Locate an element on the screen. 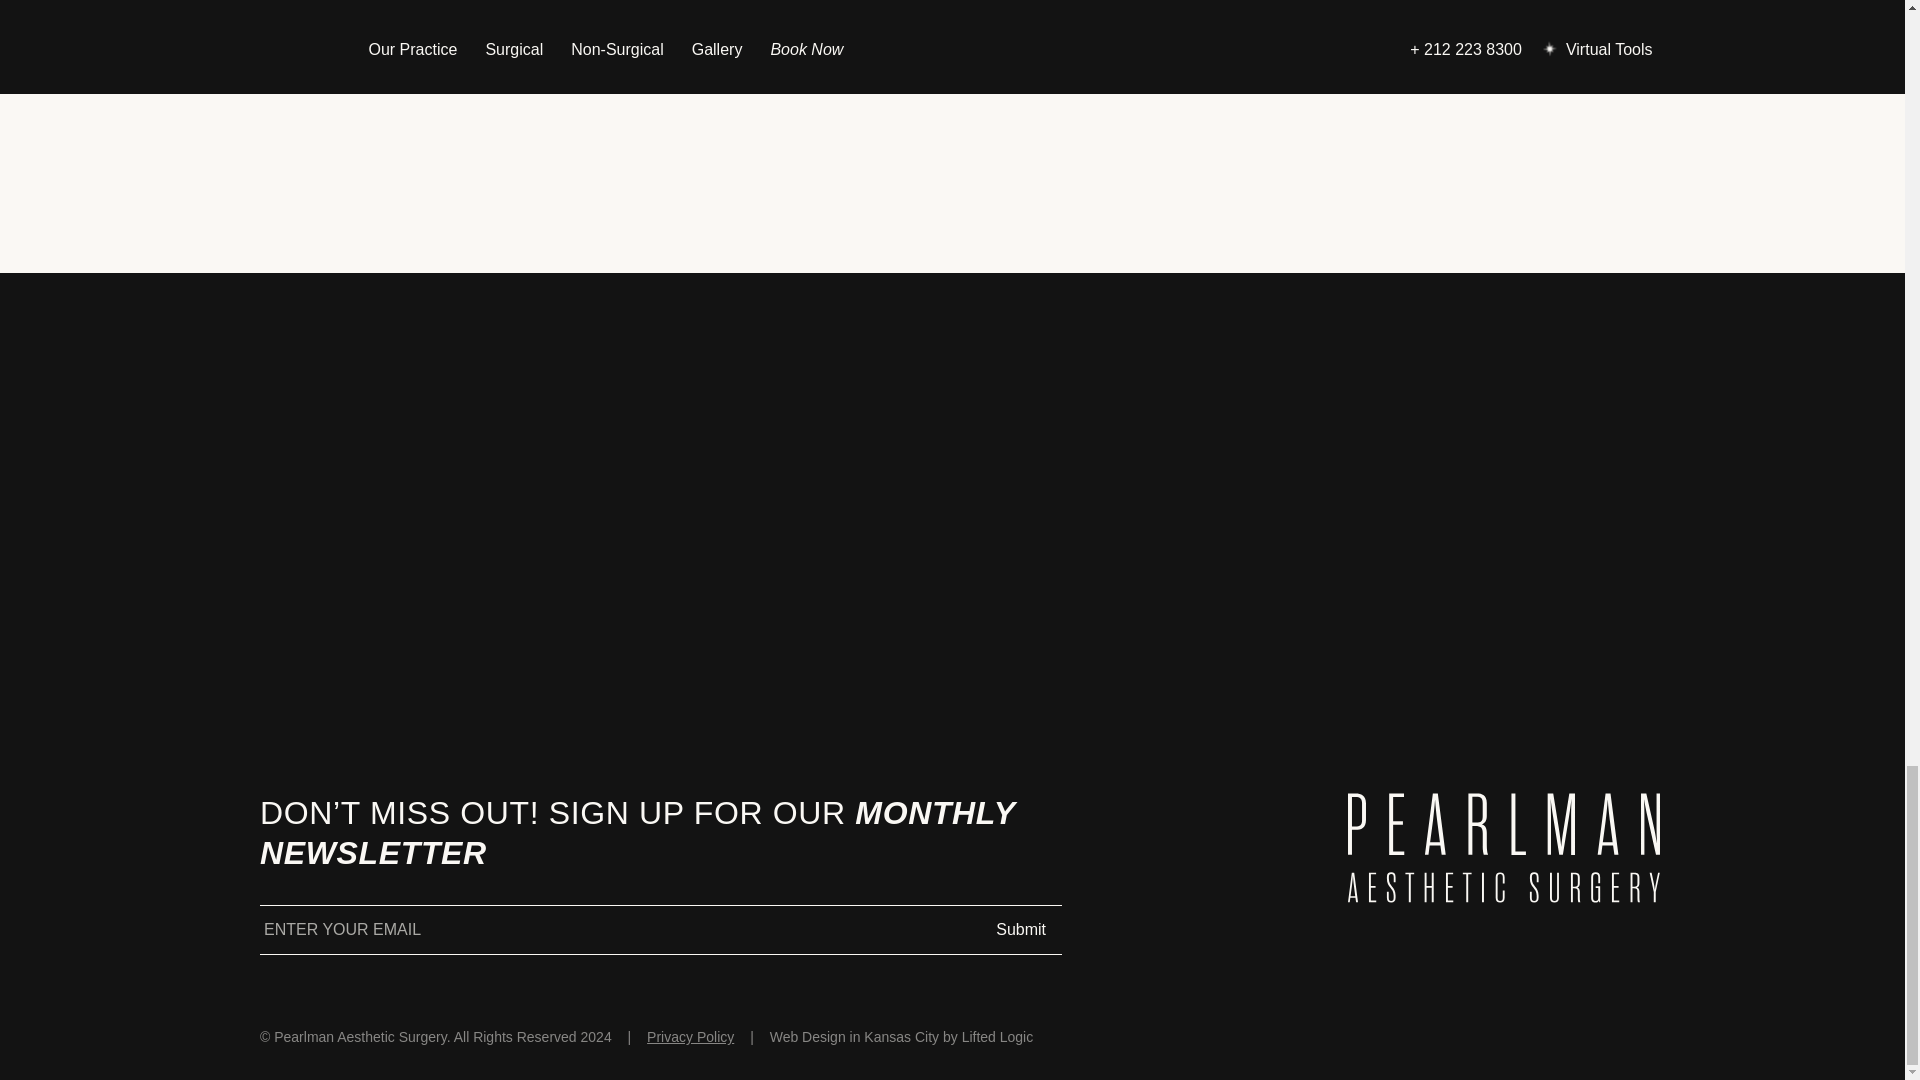 The height and width of the screenshot is (1080, 1920). Submit is located at coordinates (1021, 930).